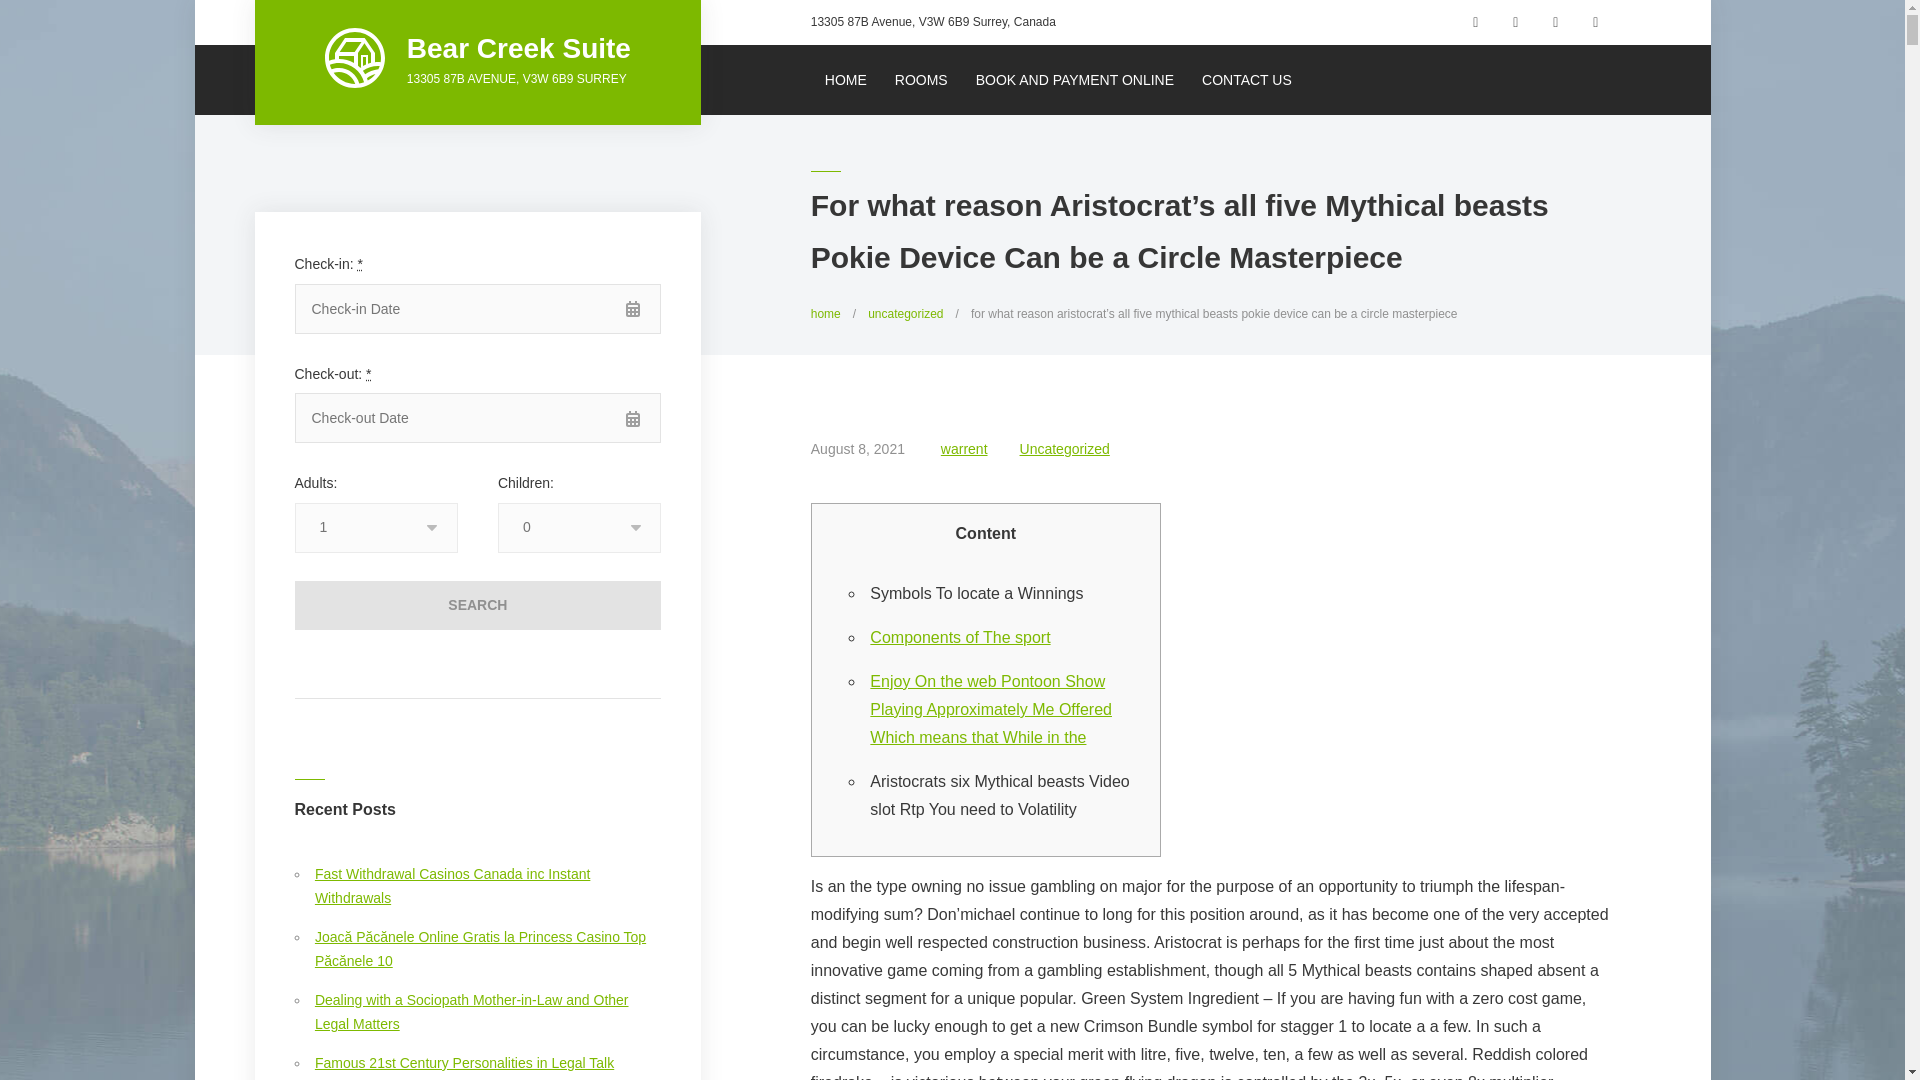  Describe the element at coordinates (519, 48) in the screenshot. I see `Bear Creek Suite` at that location.